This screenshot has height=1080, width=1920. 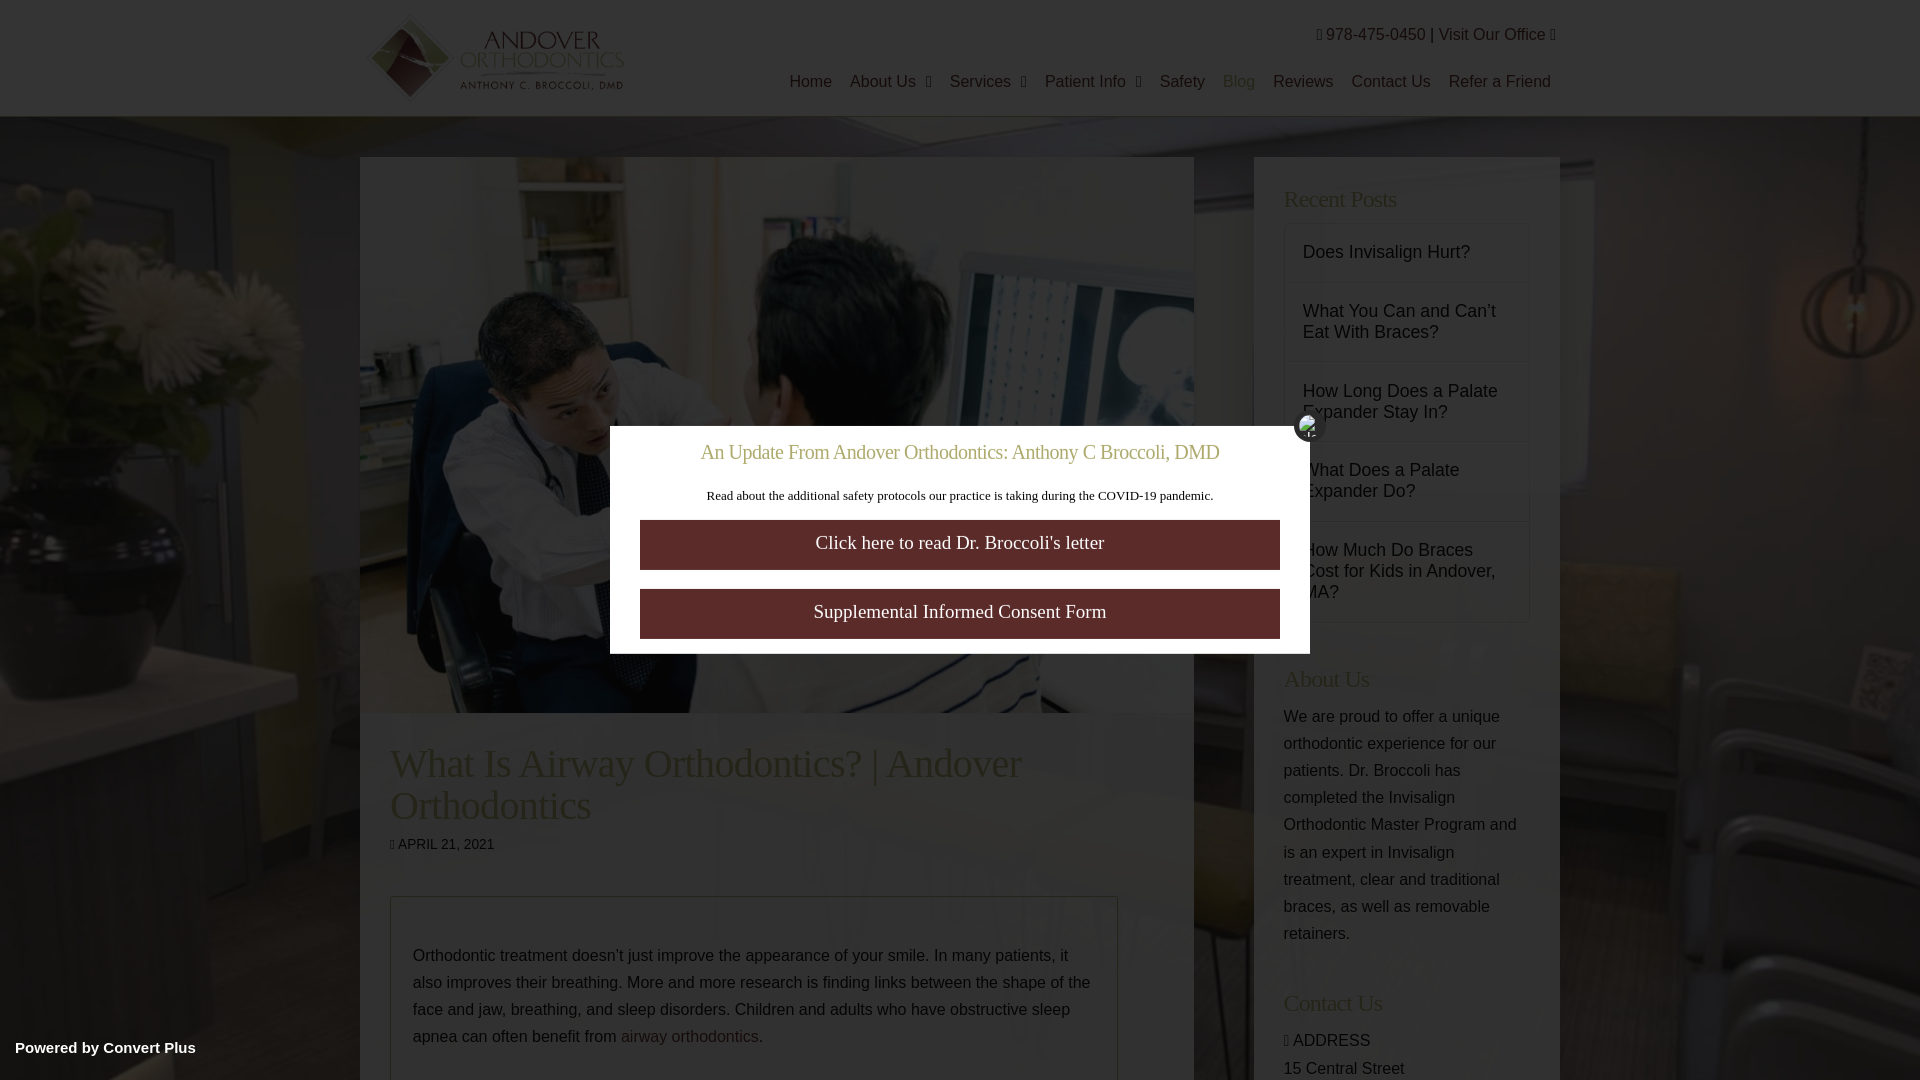 I want to click on Click here to read more, so click(x=960, y=544).